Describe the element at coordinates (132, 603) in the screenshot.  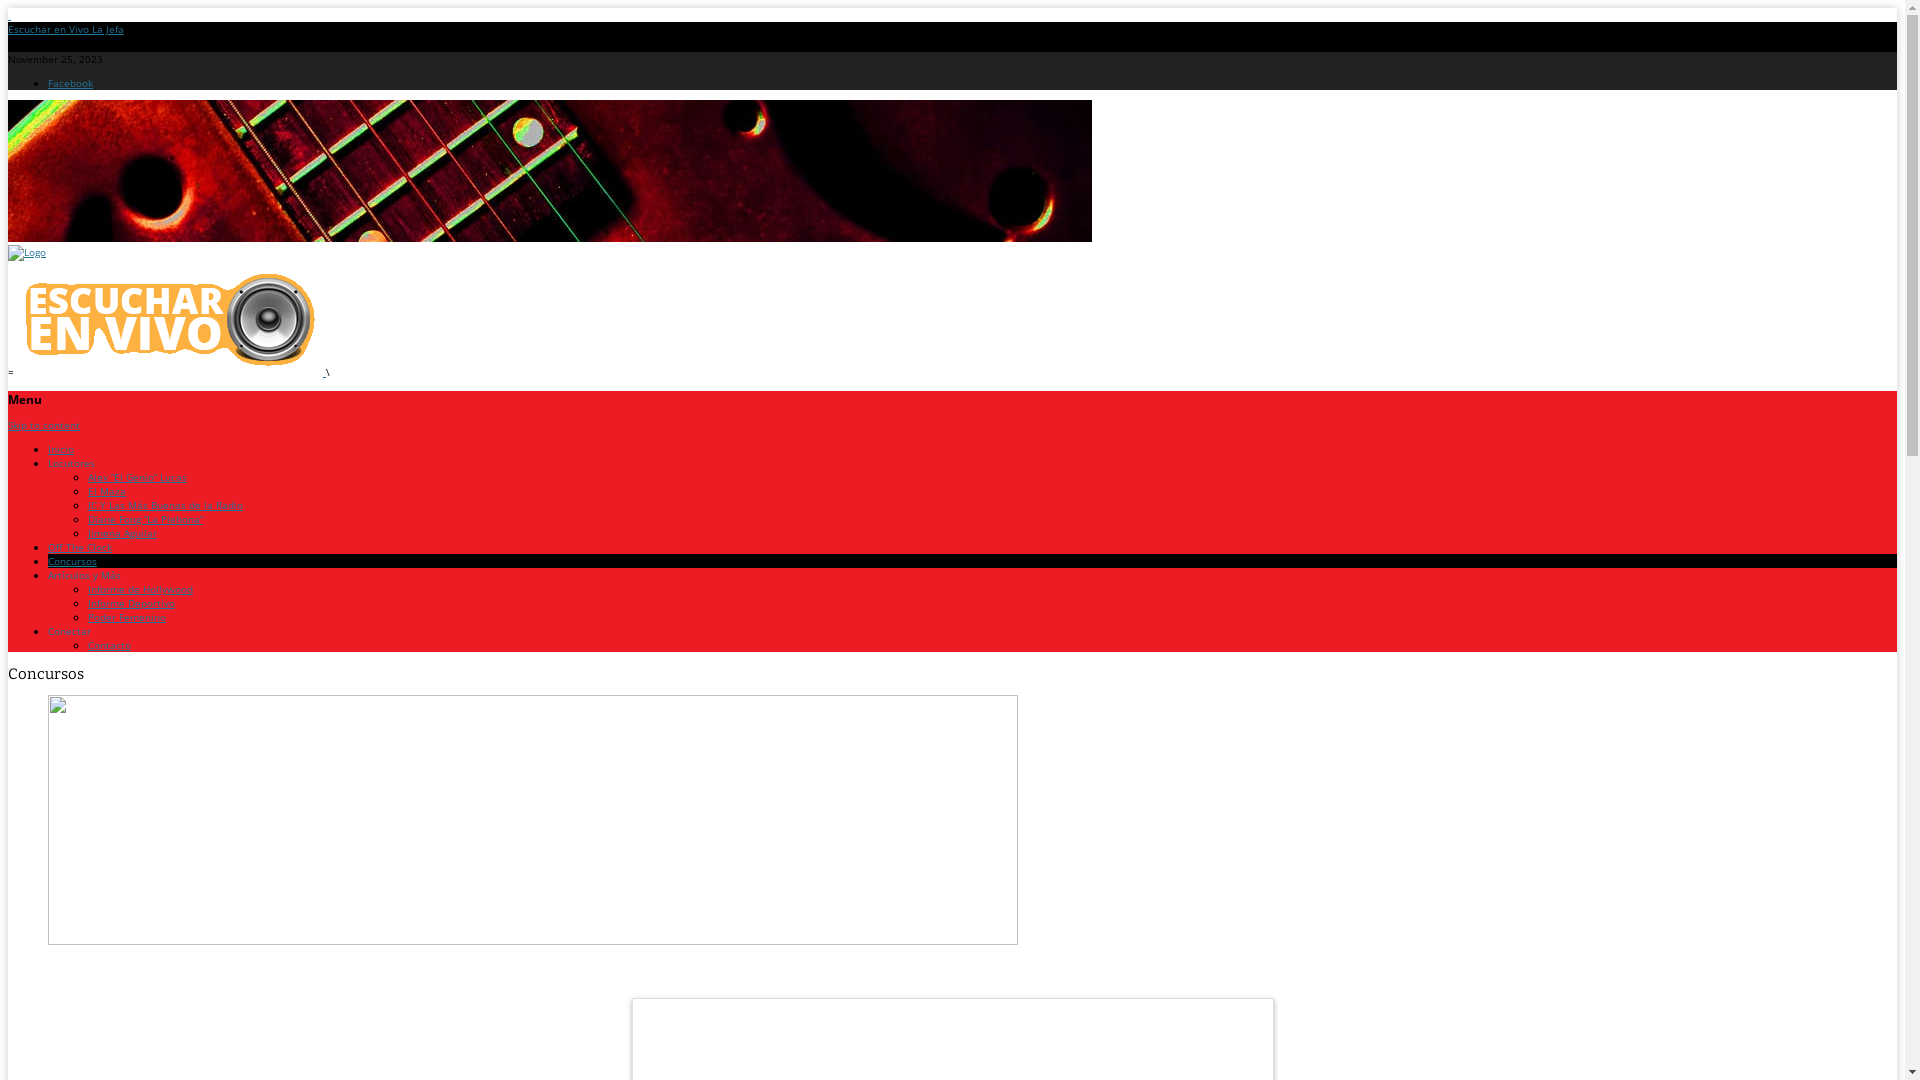
I see `Informe Deportivo` at that location.